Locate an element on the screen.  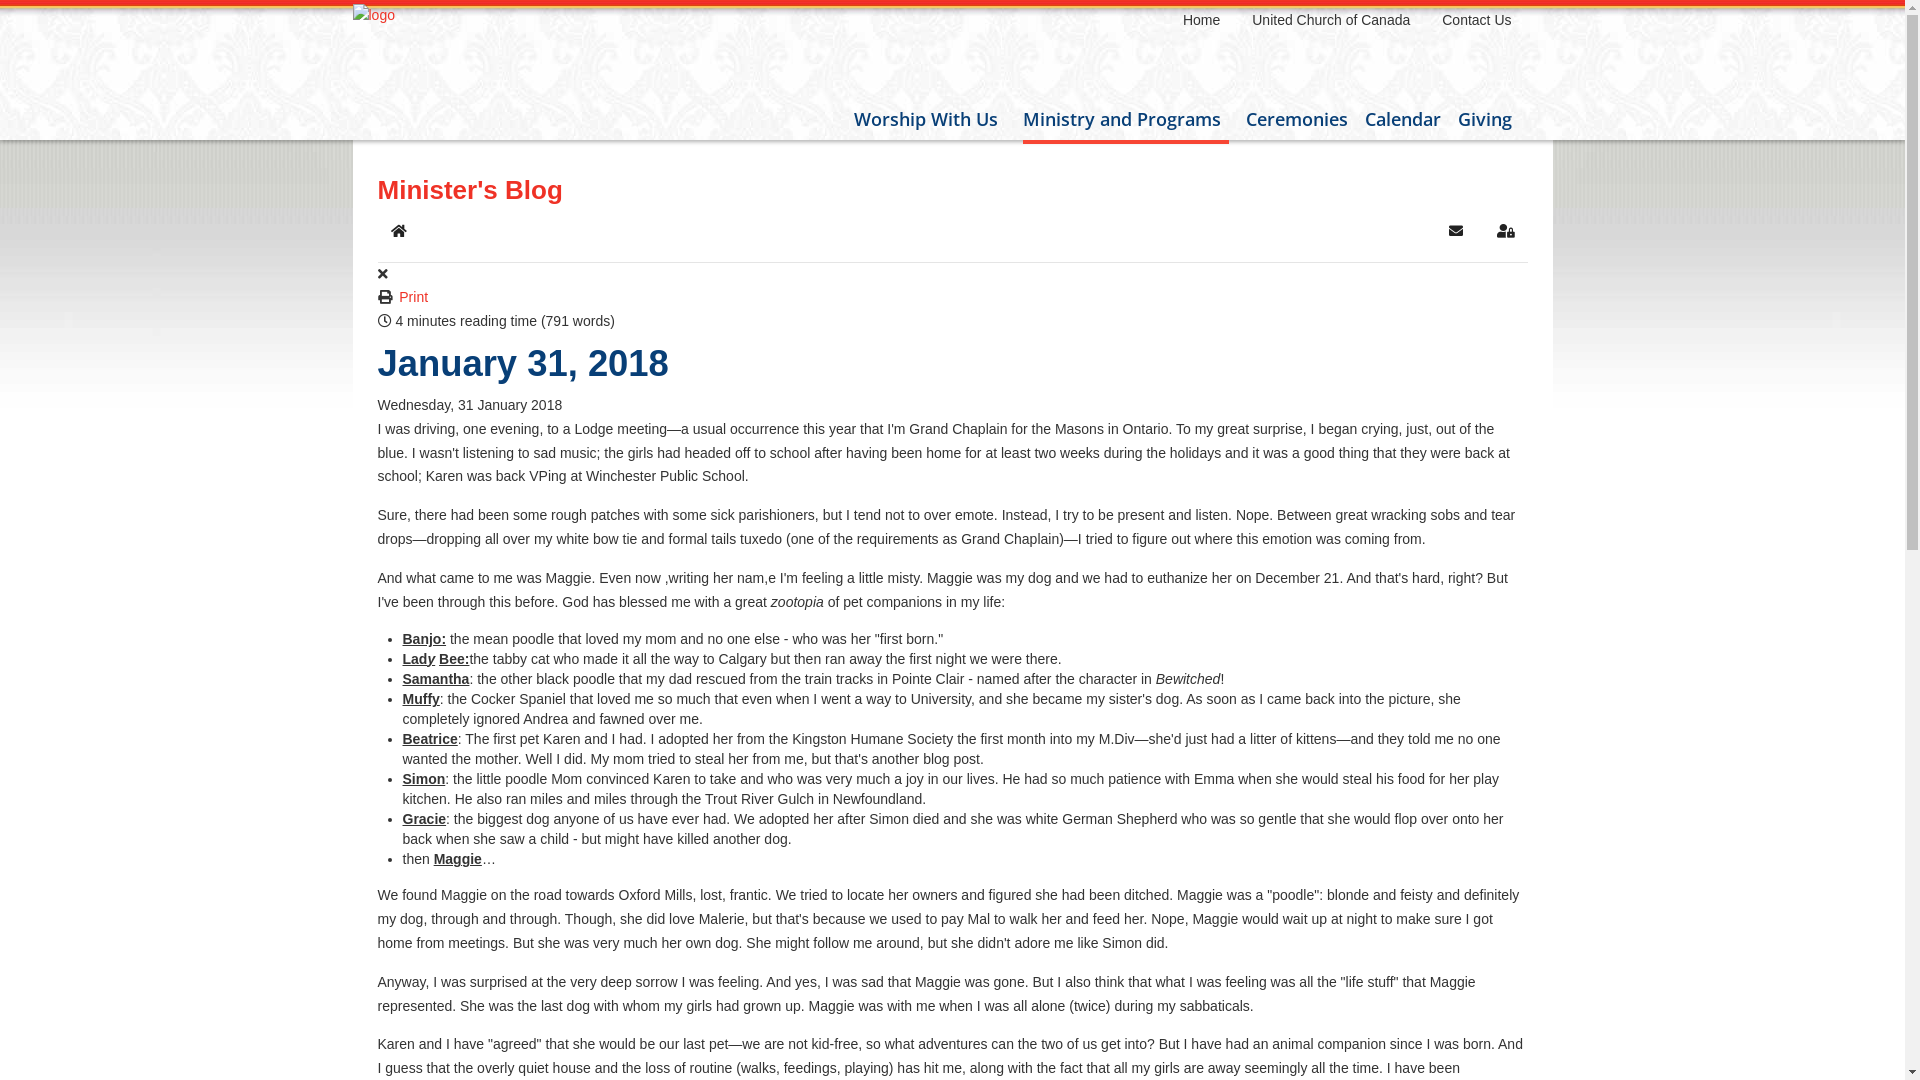
Worship With Us is located at coordinates (930, 119).